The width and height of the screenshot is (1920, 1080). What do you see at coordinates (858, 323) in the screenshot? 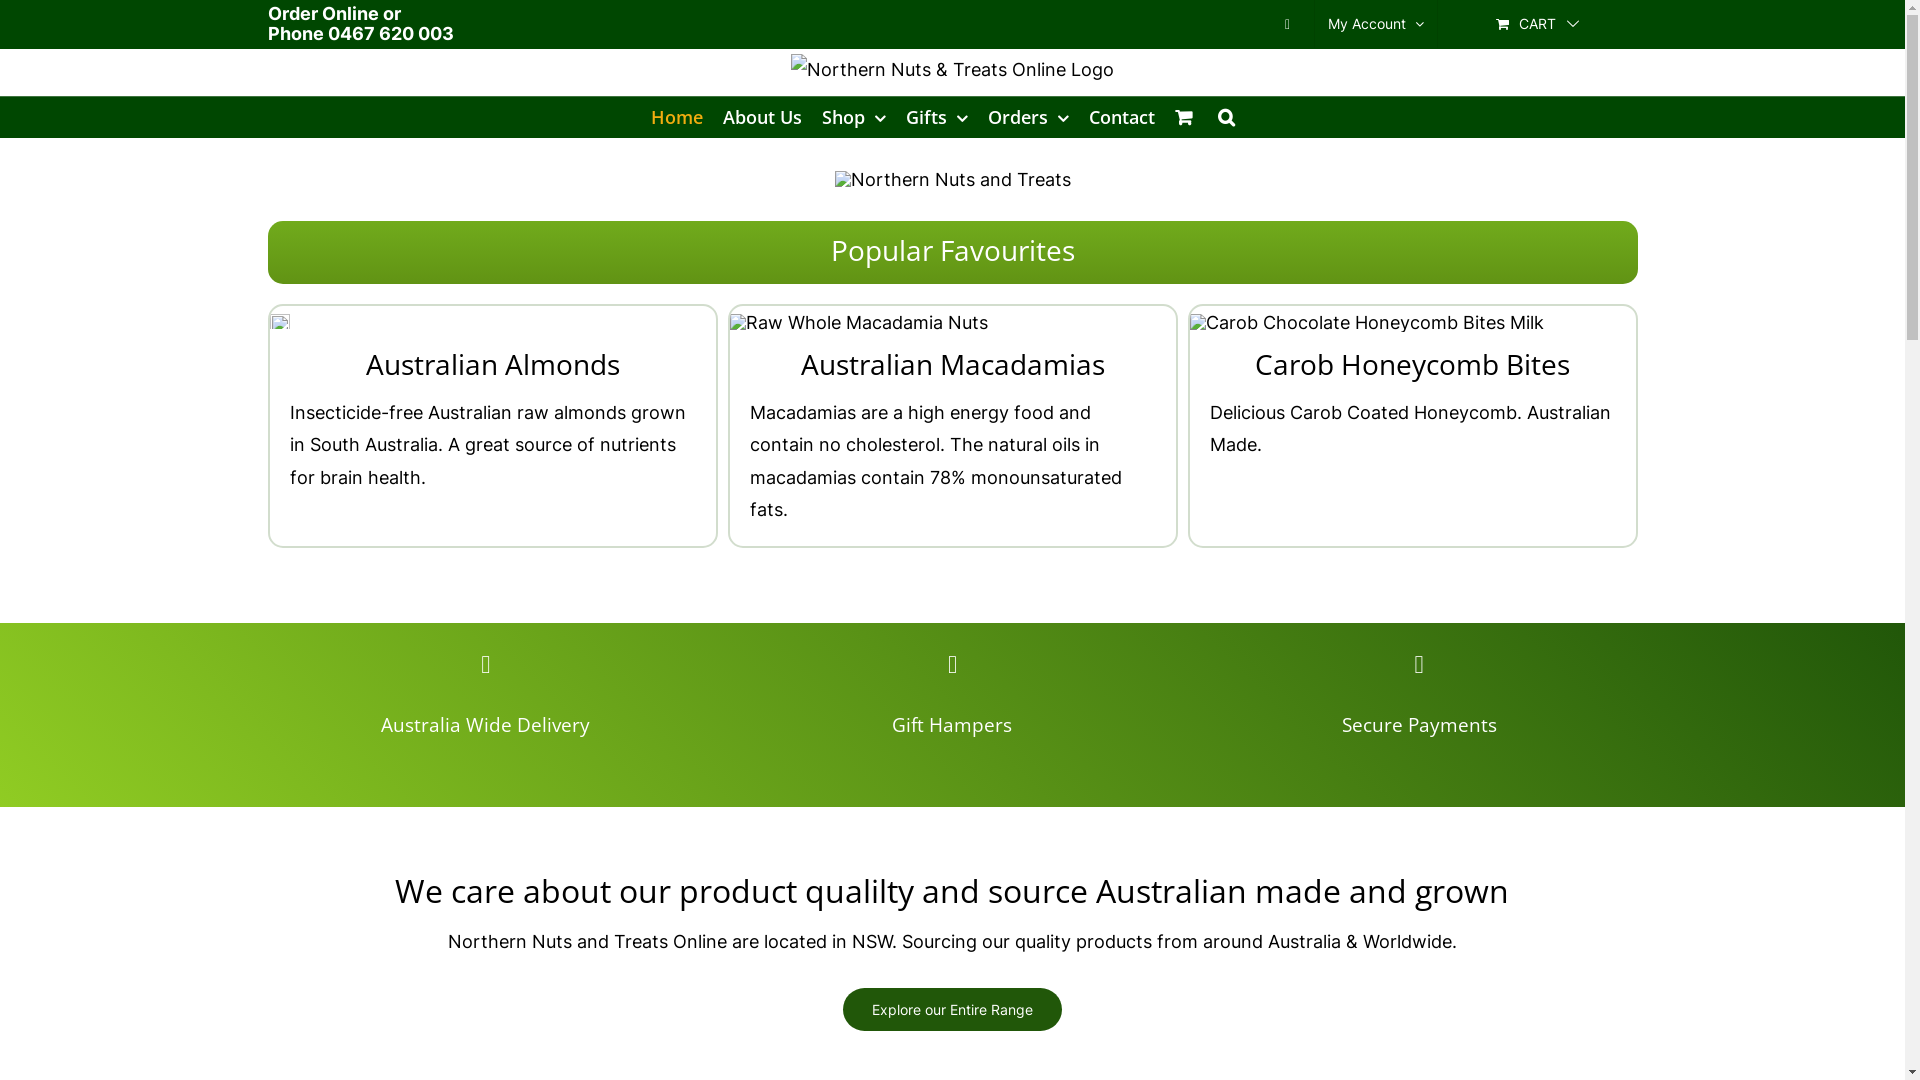
I see `Raw Whole Macadamia Nuts` at bounding box center [858, 323].